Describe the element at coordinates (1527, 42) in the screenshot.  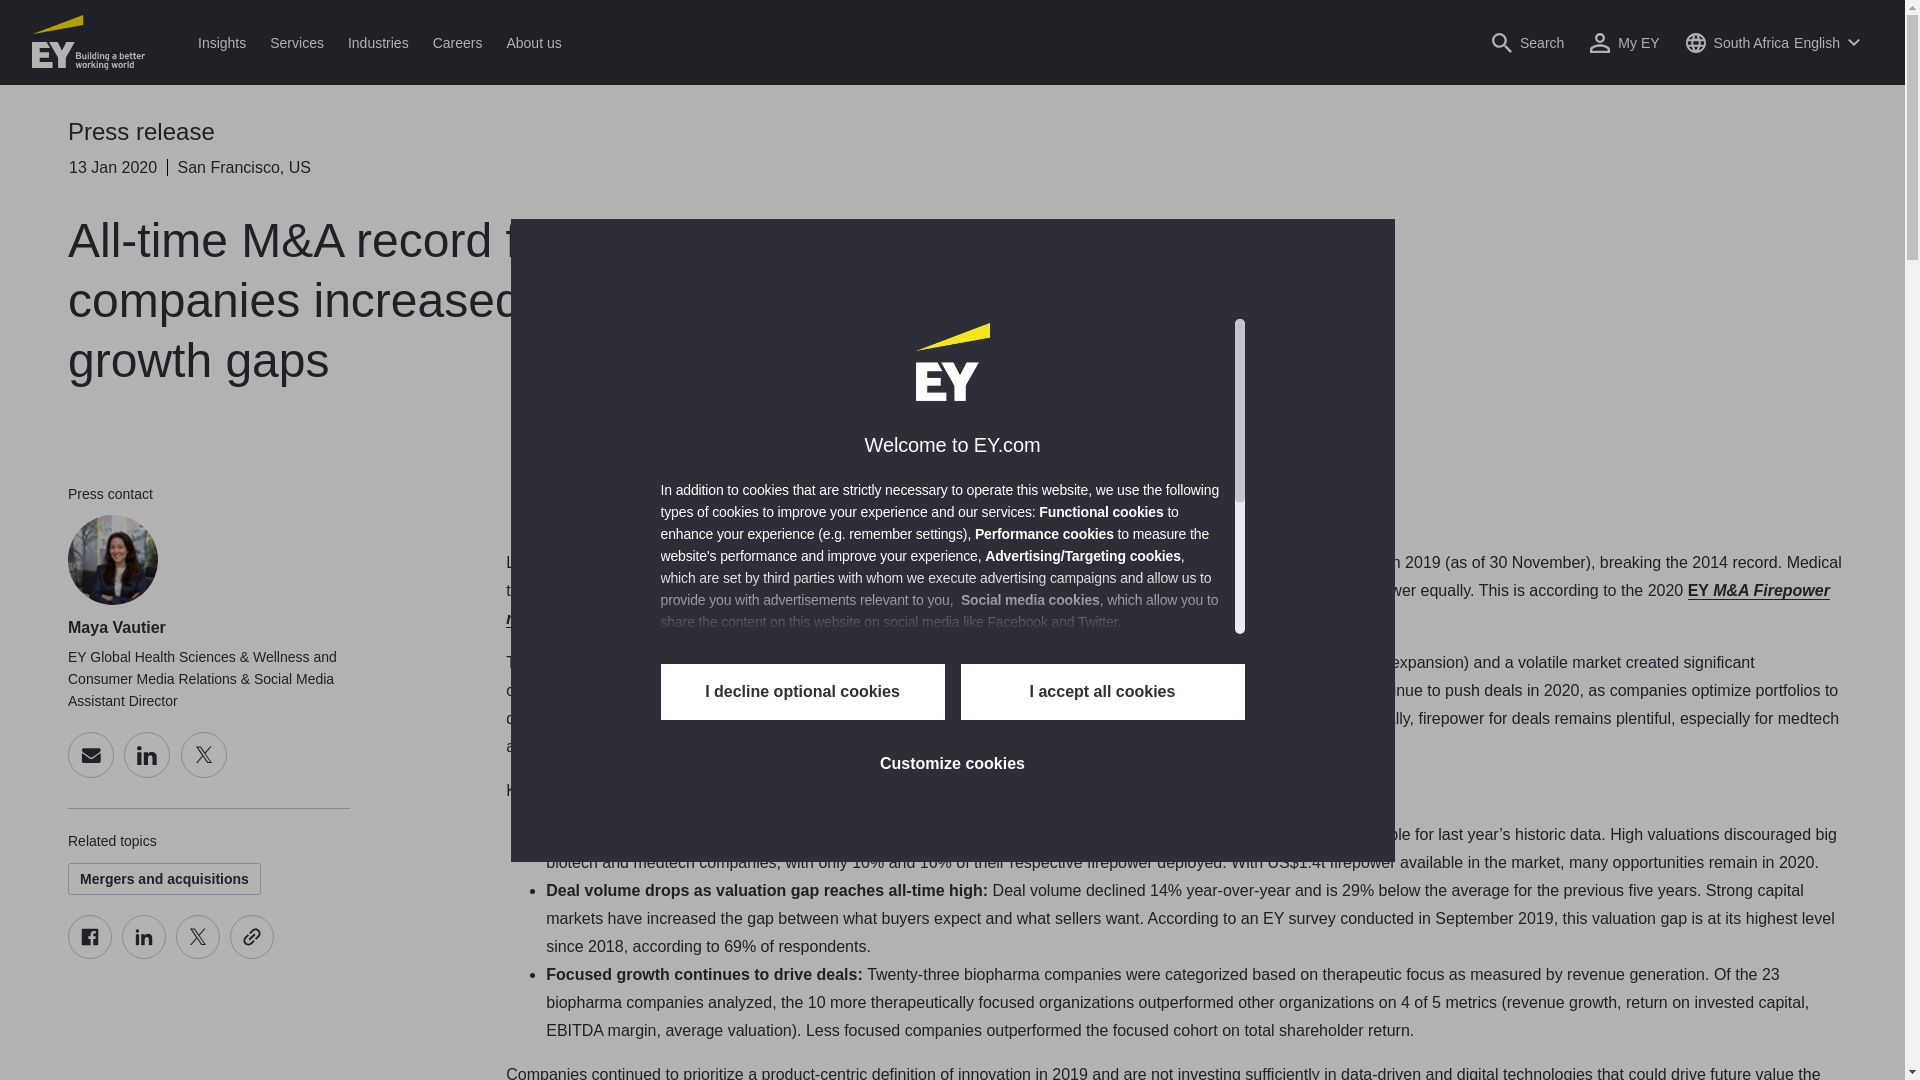
I see `Open search` at that location.